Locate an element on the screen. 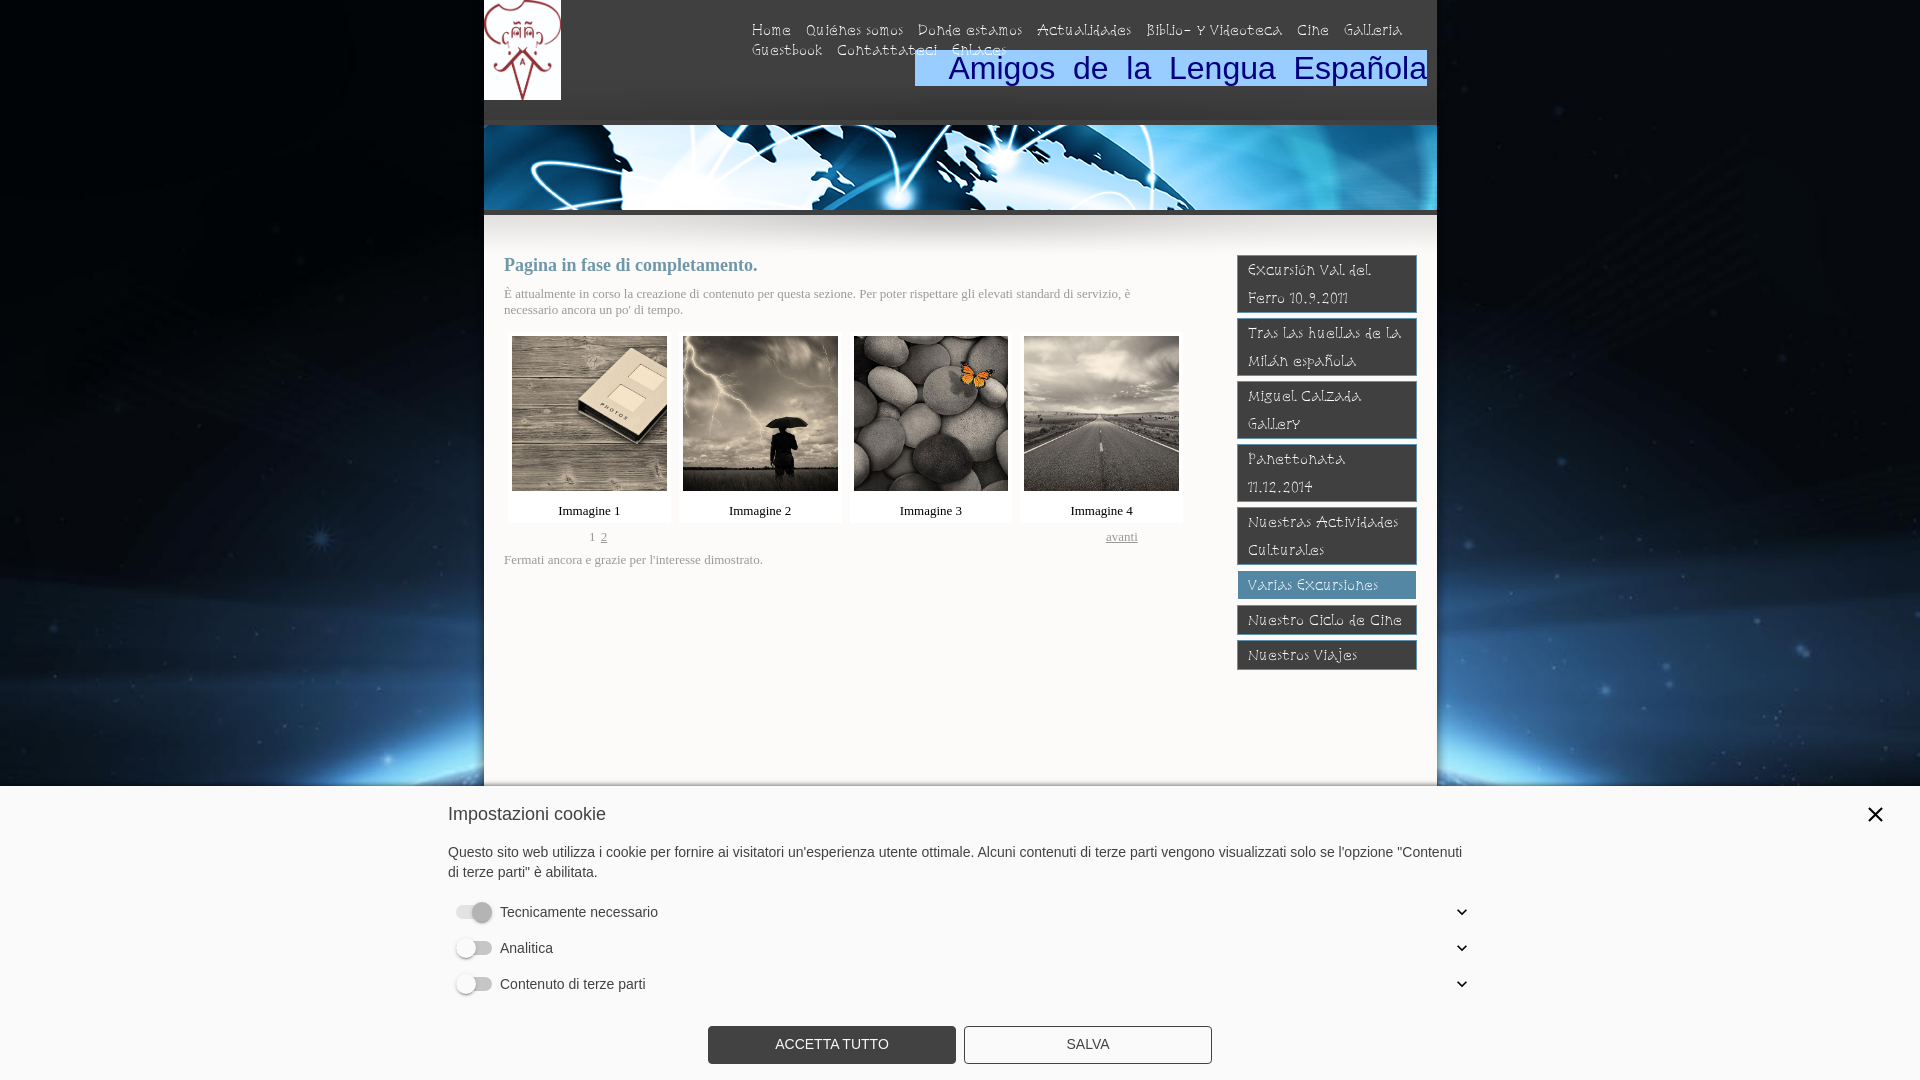 This screenshot has height=1080, width=1920. Galleria is located at coordinates (641, 908).